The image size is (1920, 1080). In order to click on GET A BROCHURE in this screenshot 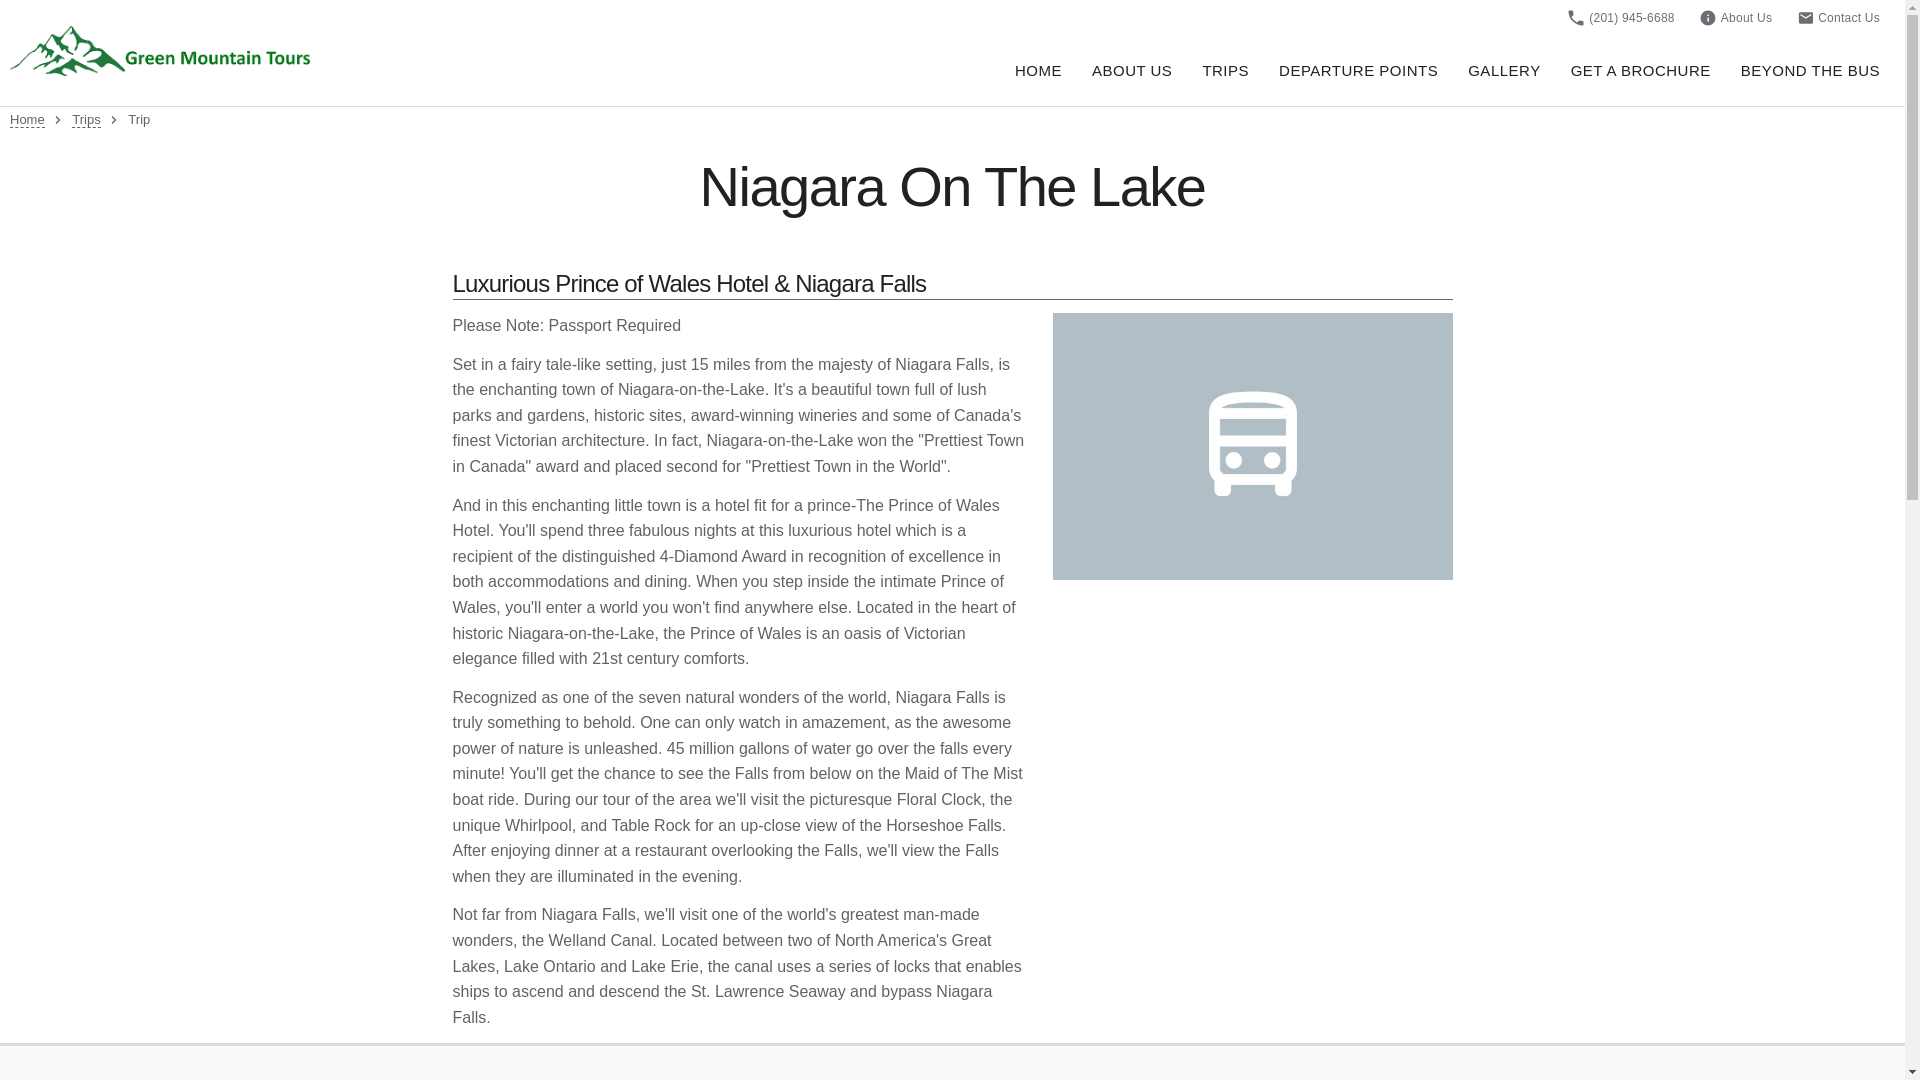, I will do `click(1652, 70)`.